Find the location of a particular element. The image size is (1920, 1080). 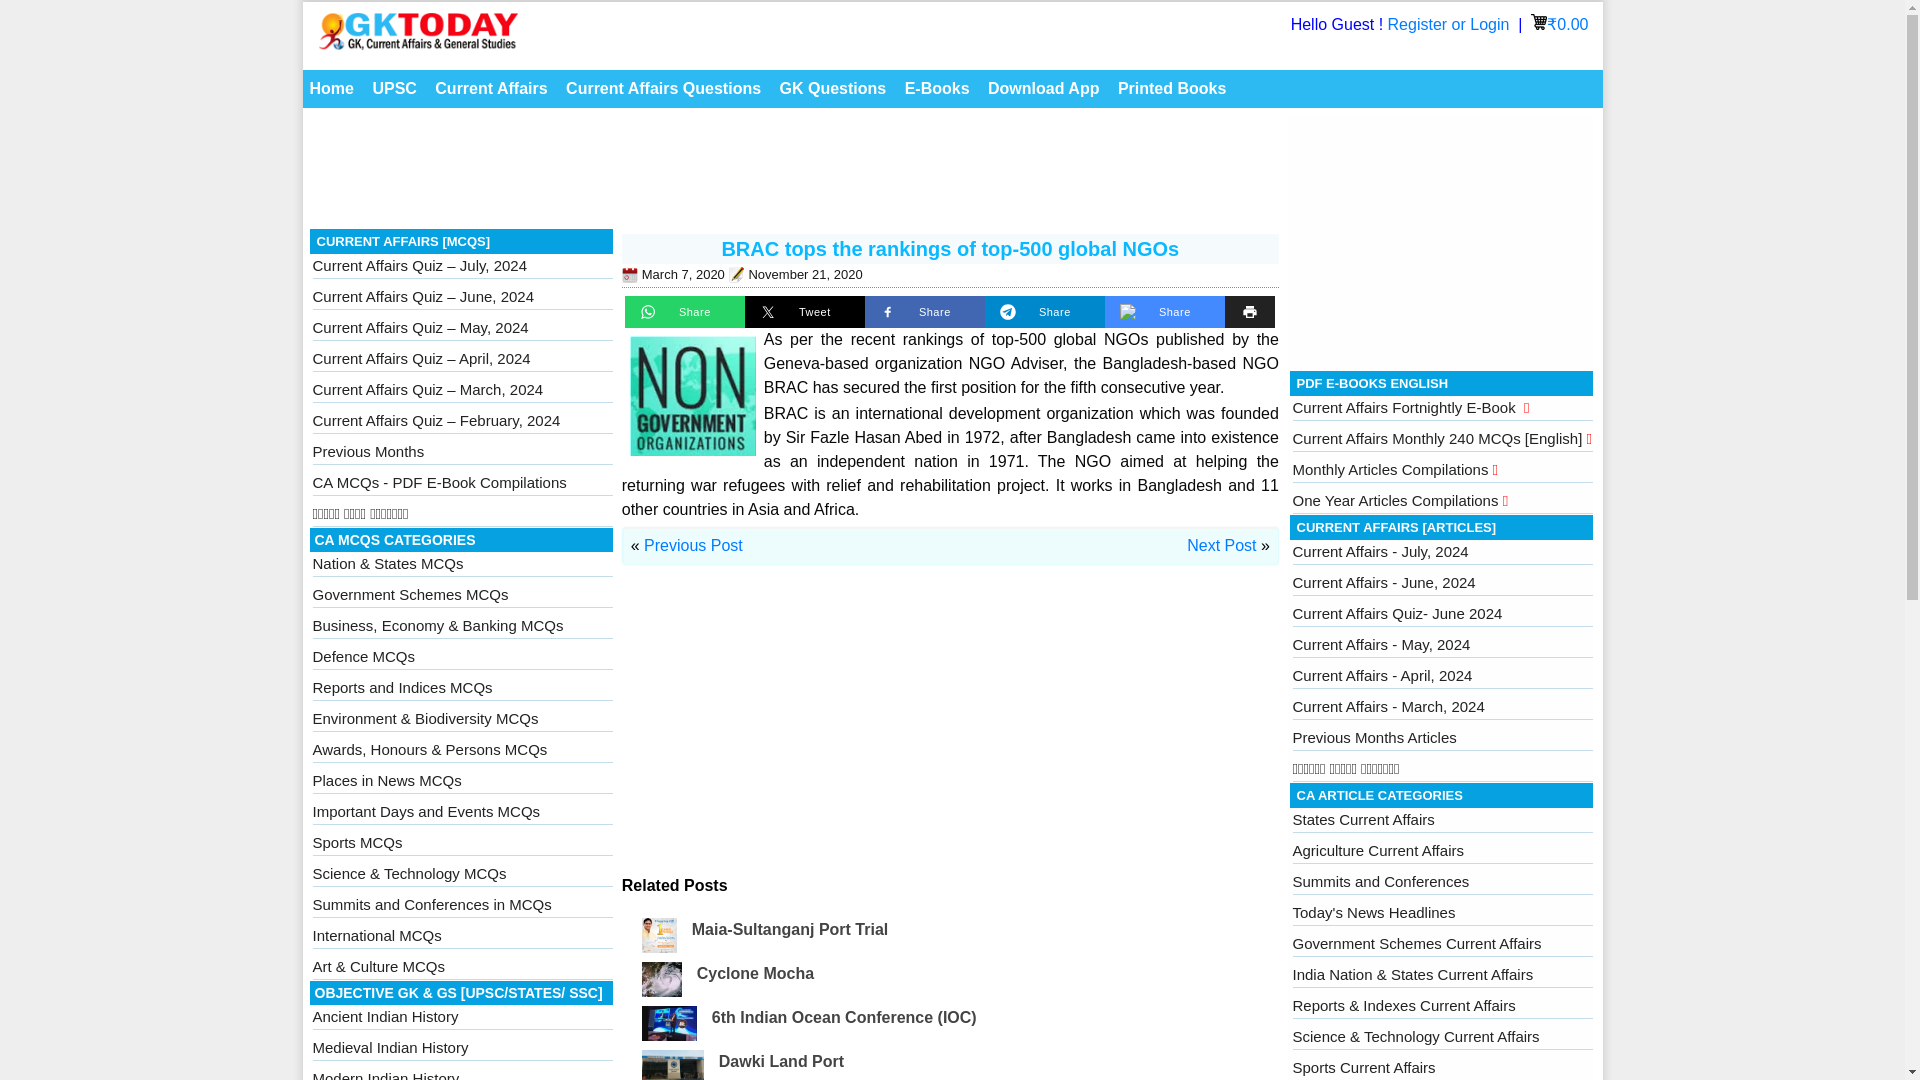

Advertisement is located at coordinates (794, 174).